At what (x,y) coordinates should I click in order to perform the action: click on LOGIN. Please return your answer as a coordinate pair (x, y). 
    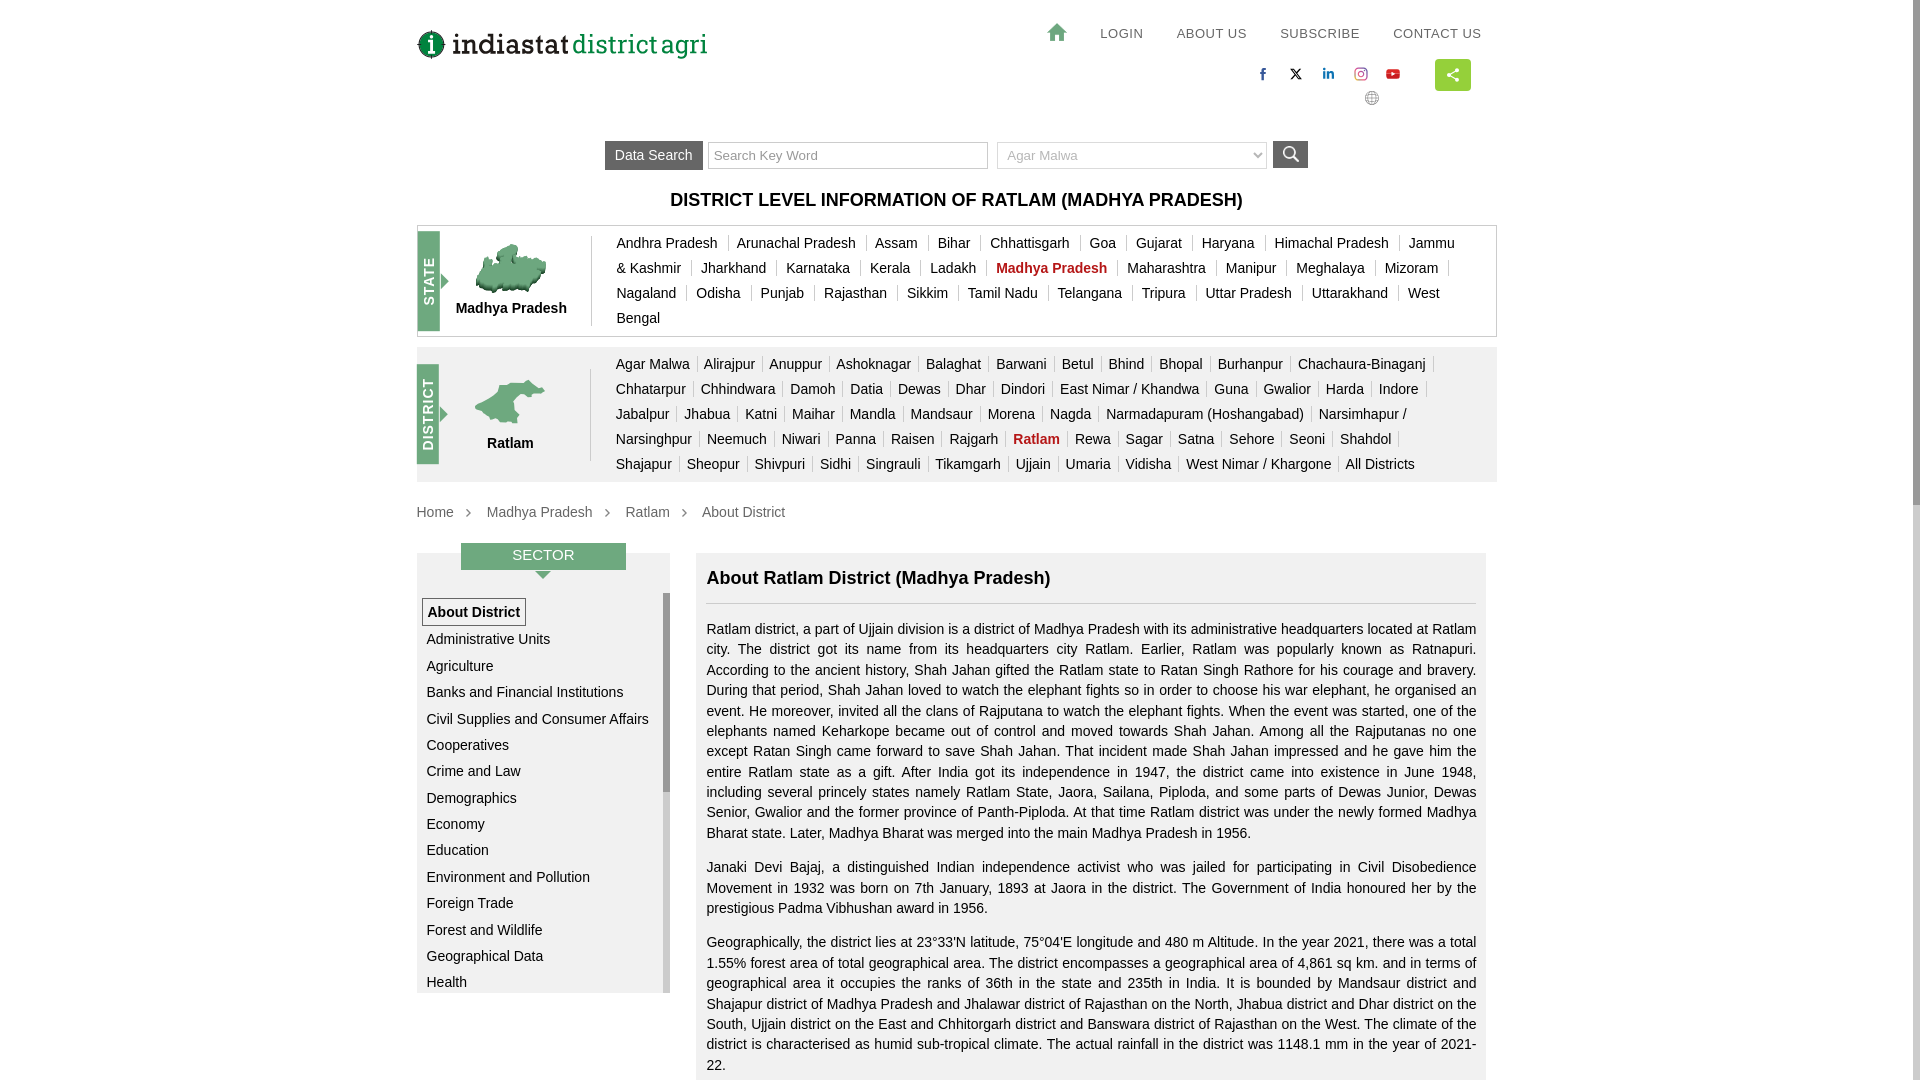
    Looking at the image, I should click on (1120, 34).